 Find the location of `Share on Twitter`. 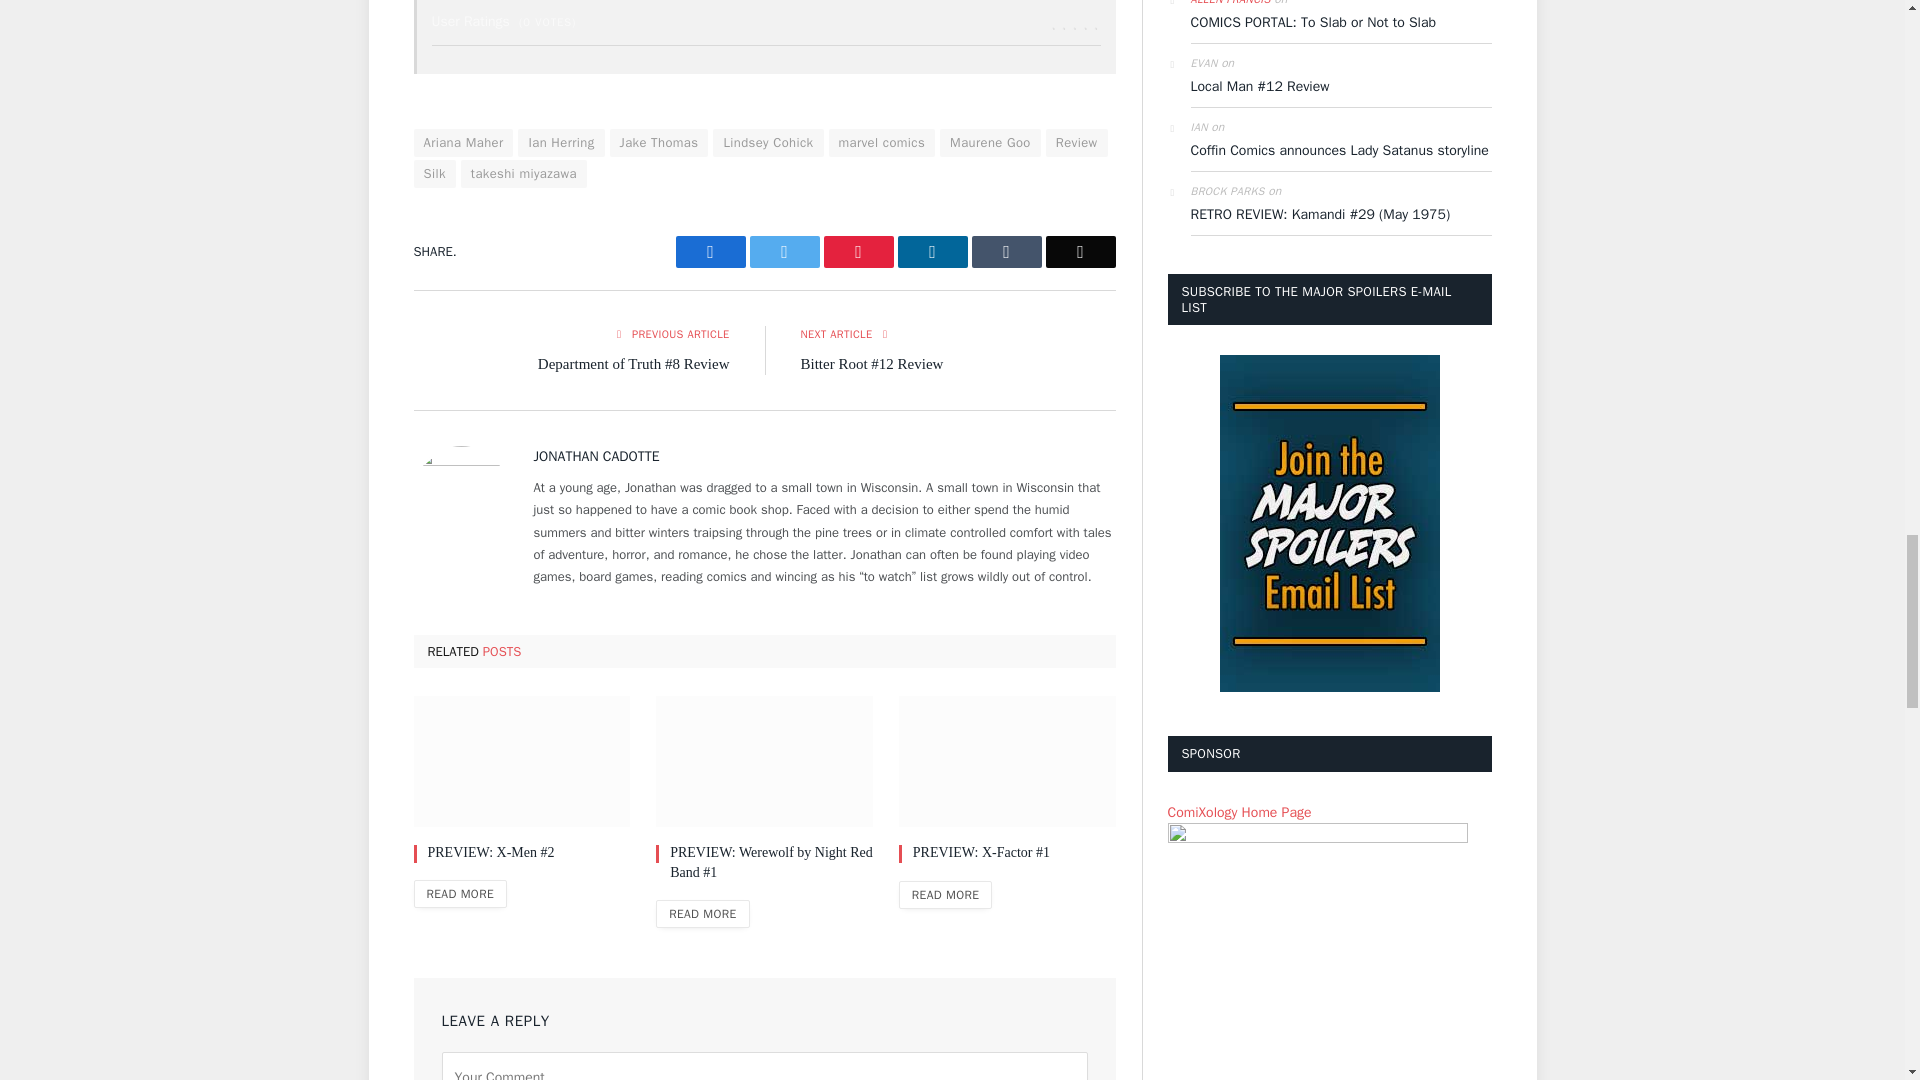

Share on Twitter is located at coordinates (784, 252).